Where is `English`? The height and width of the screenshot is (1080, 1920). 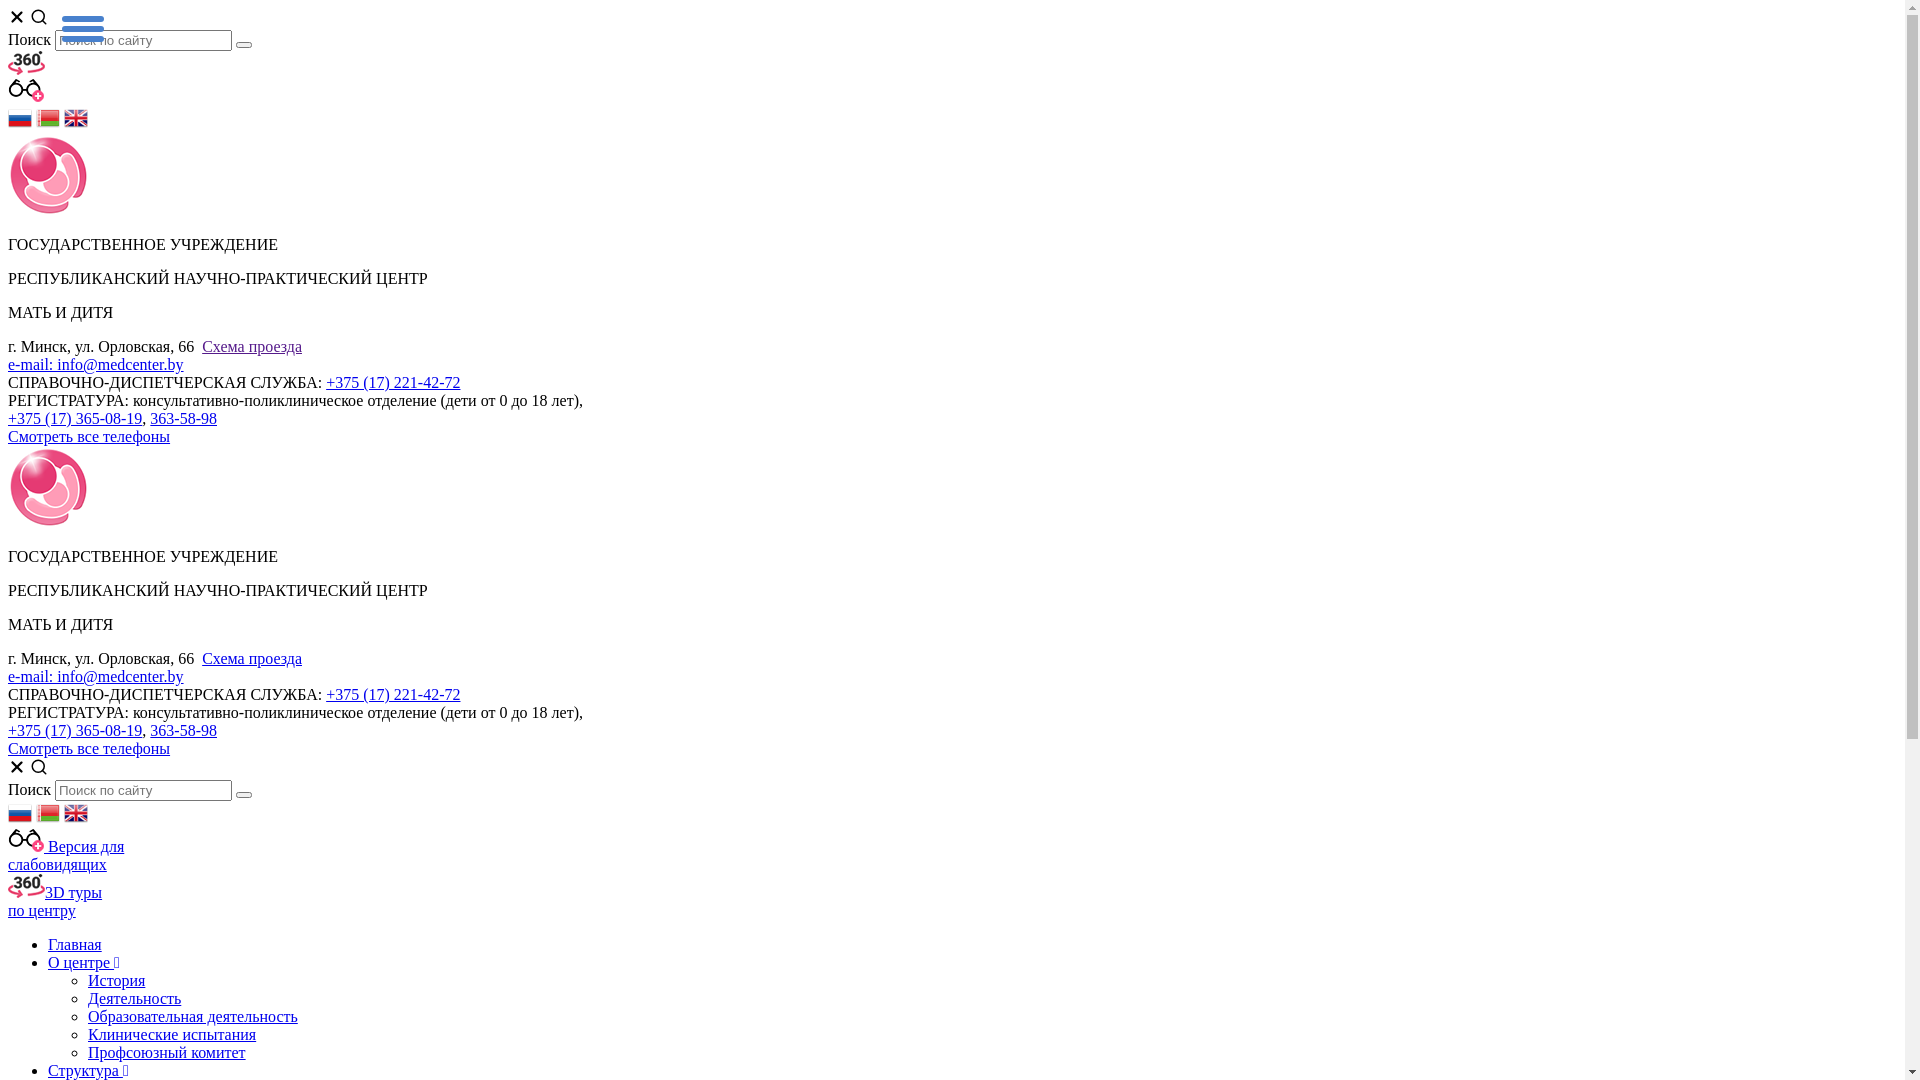
English is located at coordinates (76, 820).